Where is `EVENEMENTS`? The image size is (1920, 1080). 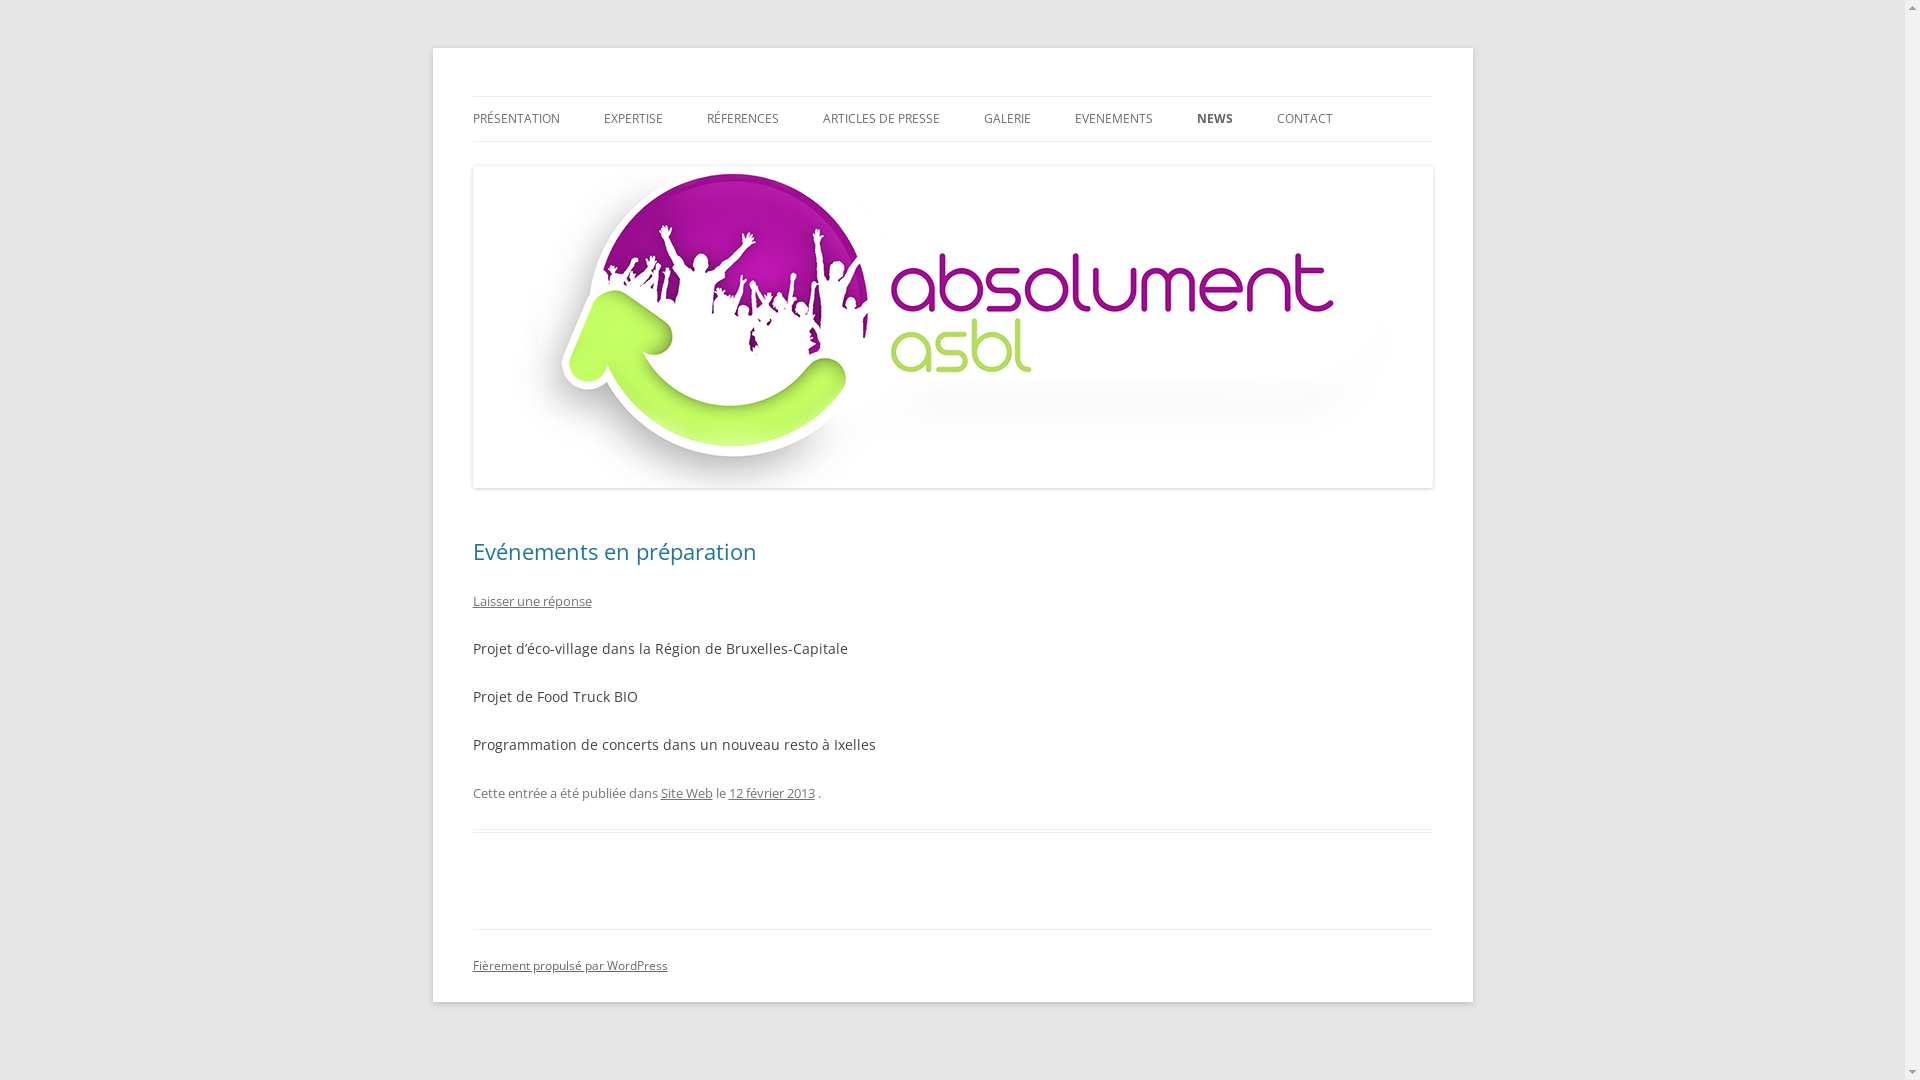 EVENEMENTS is located at coordinates (1113, 119).